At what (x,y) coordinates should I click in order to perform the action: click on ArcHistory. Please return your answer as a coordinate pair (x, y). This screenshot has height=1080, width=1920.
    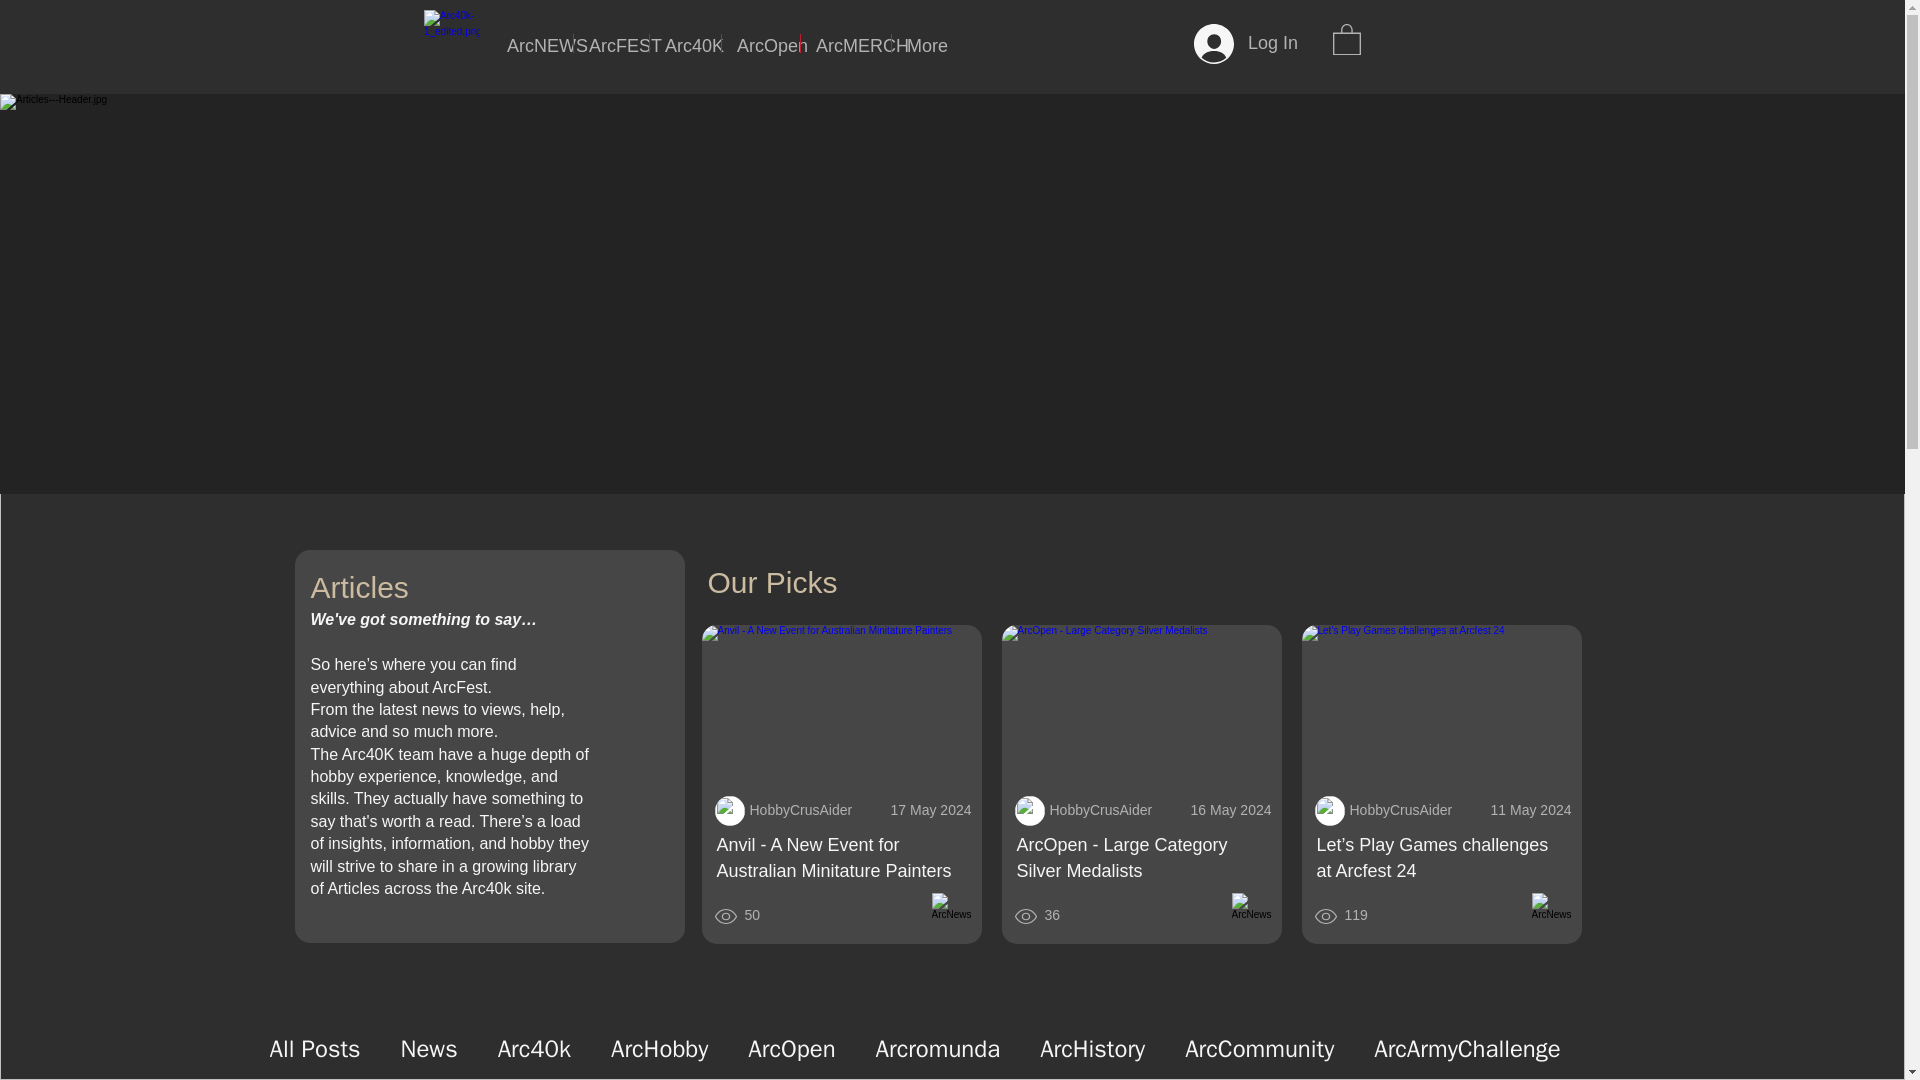
    Looking at the image, I should click on (1092, 1048).